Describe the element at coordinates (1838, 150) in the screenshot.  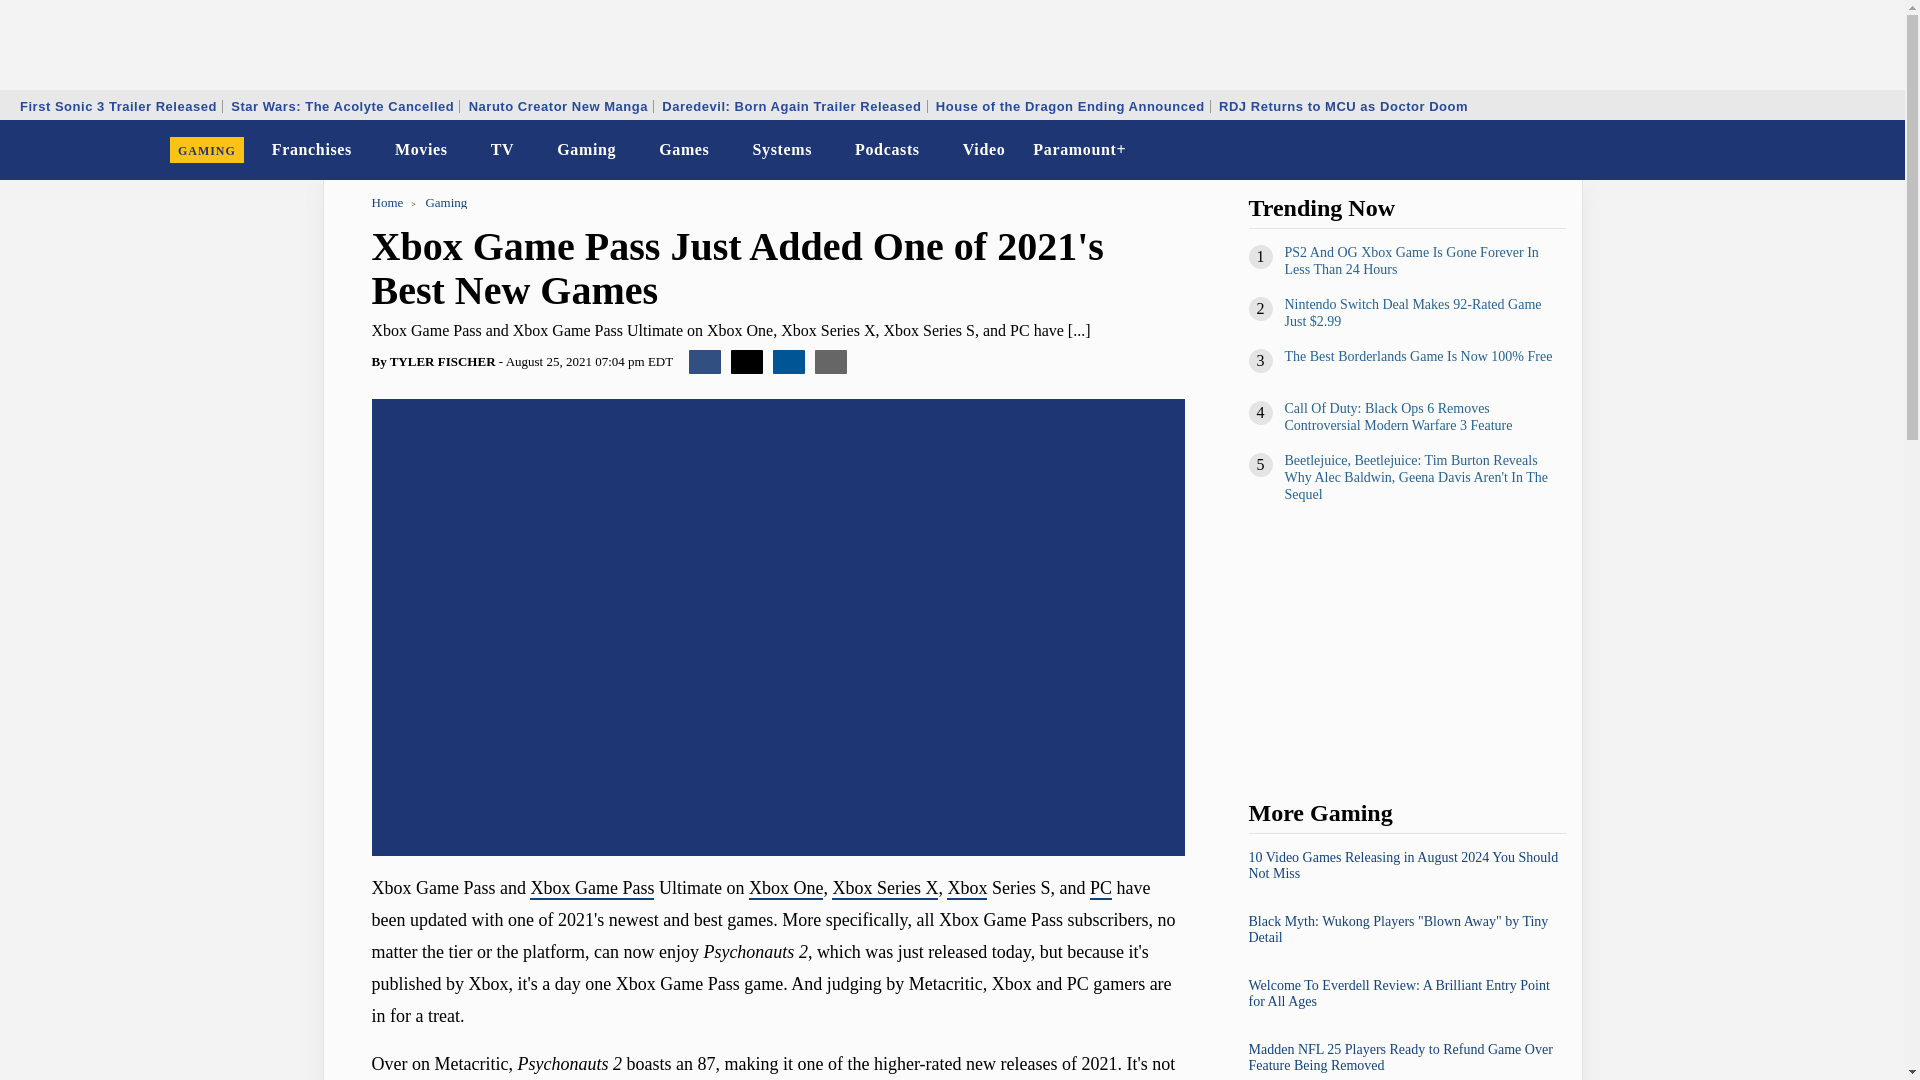
I see `Dark Mode` at that location.